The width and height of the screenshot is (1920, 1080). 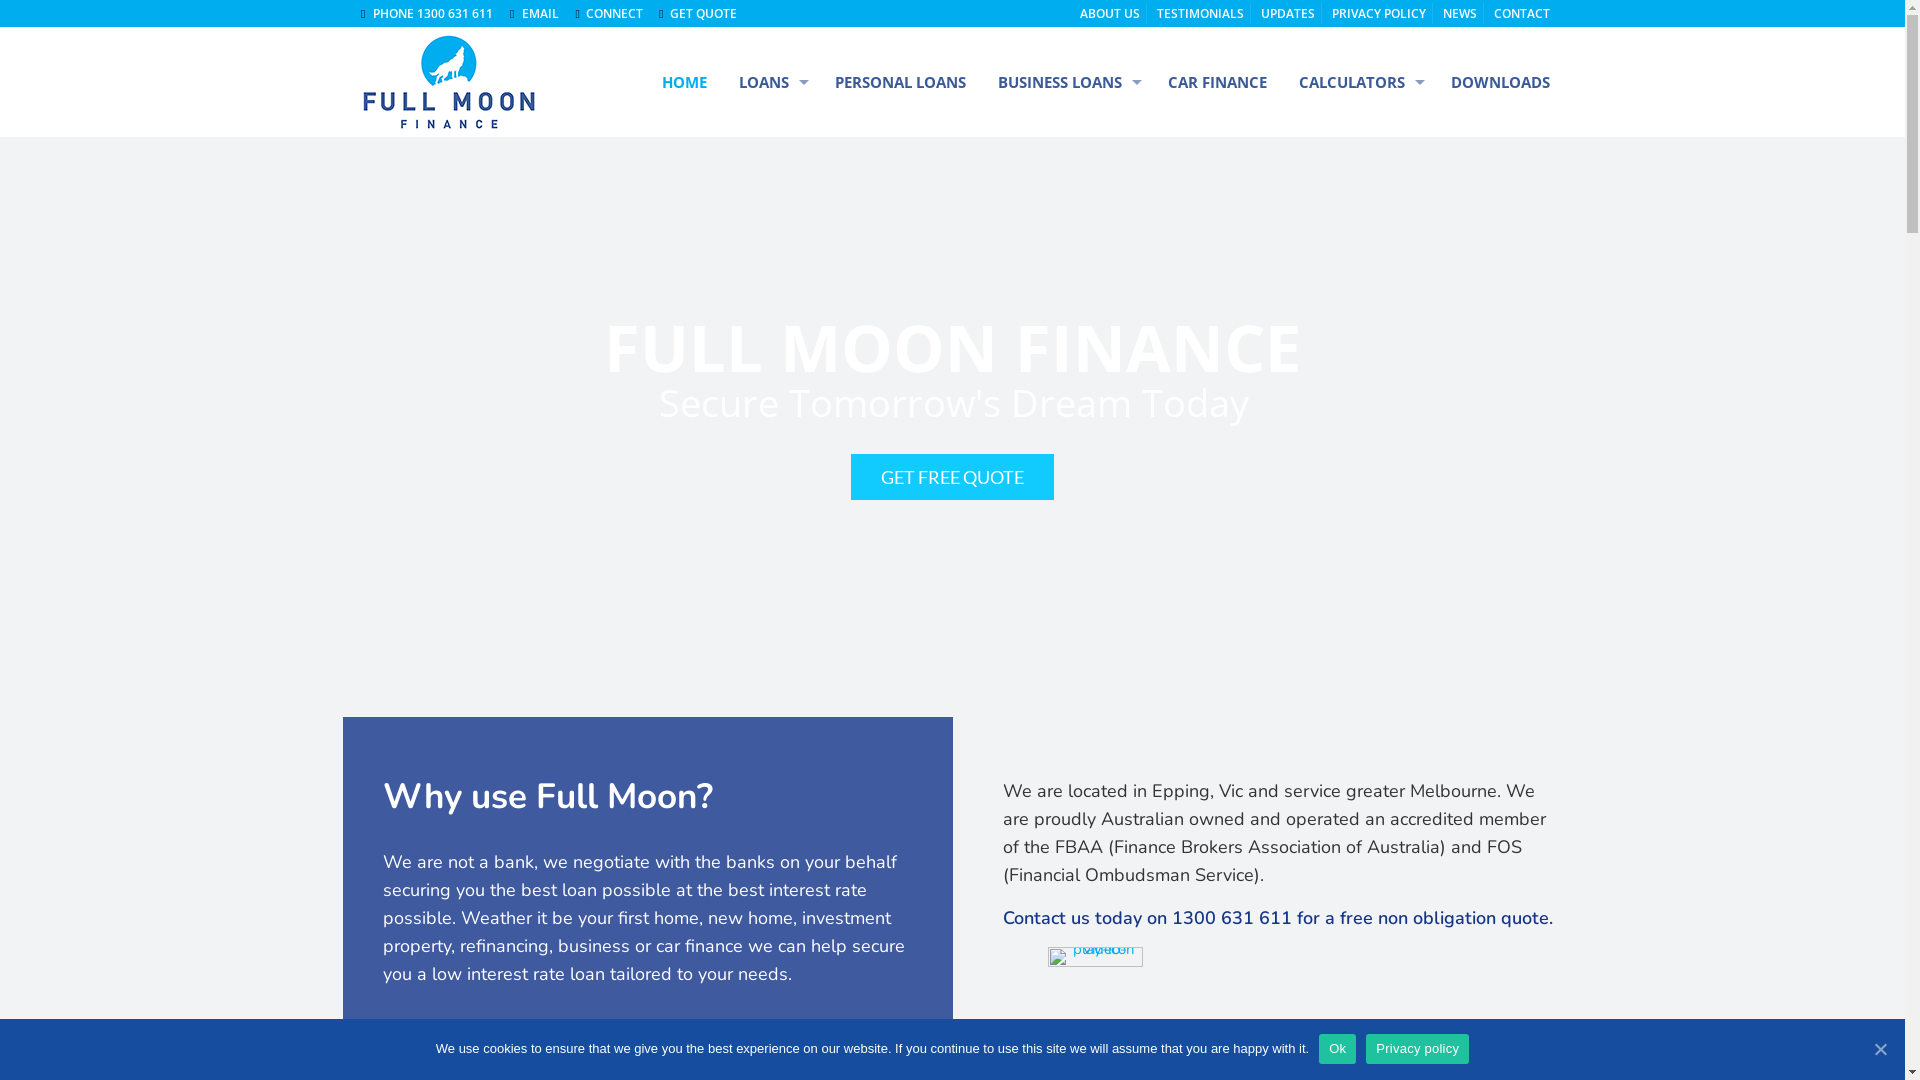 What do you see at coordinates (1200, 14) in the screenshot?
I see `TESTIMONIALS` at bounding box center [1200, 14].